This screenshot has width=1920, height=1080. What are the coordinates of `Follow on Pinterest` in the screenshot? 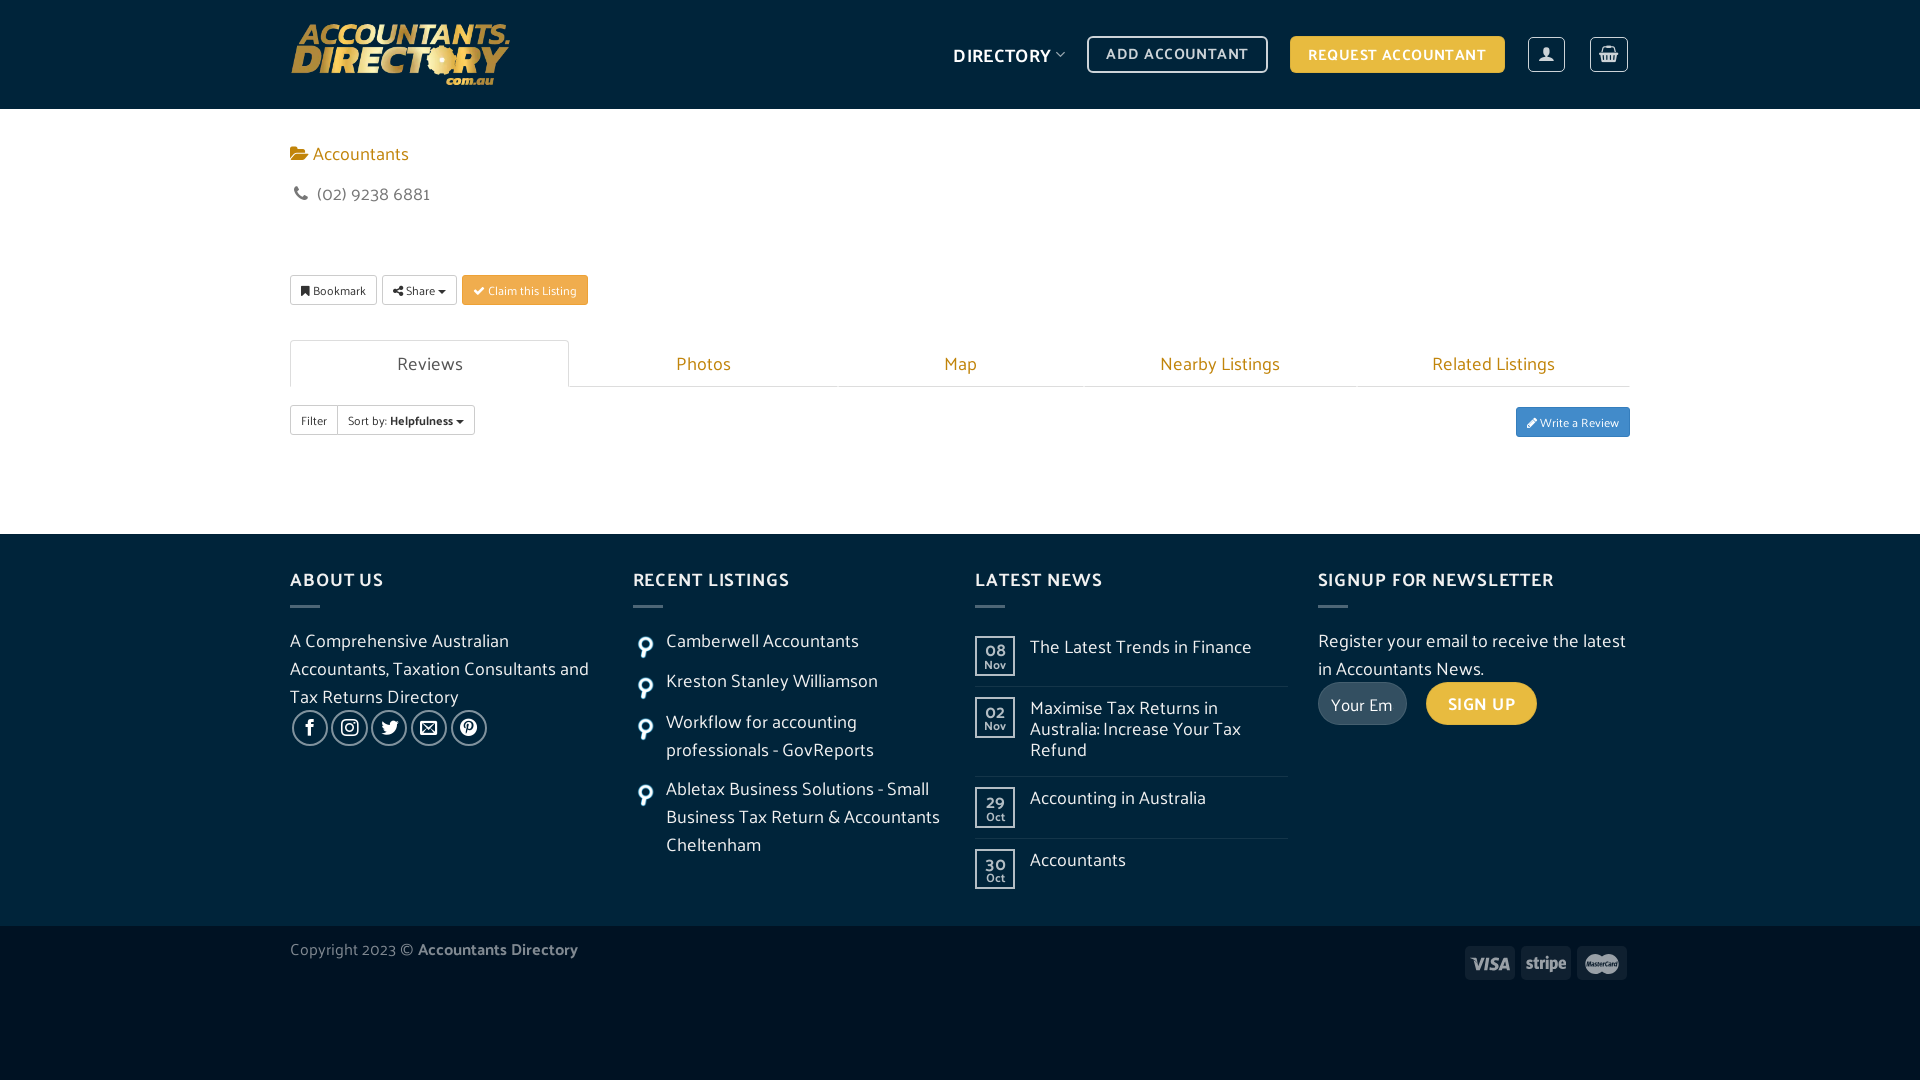 It's located at (469, 728).